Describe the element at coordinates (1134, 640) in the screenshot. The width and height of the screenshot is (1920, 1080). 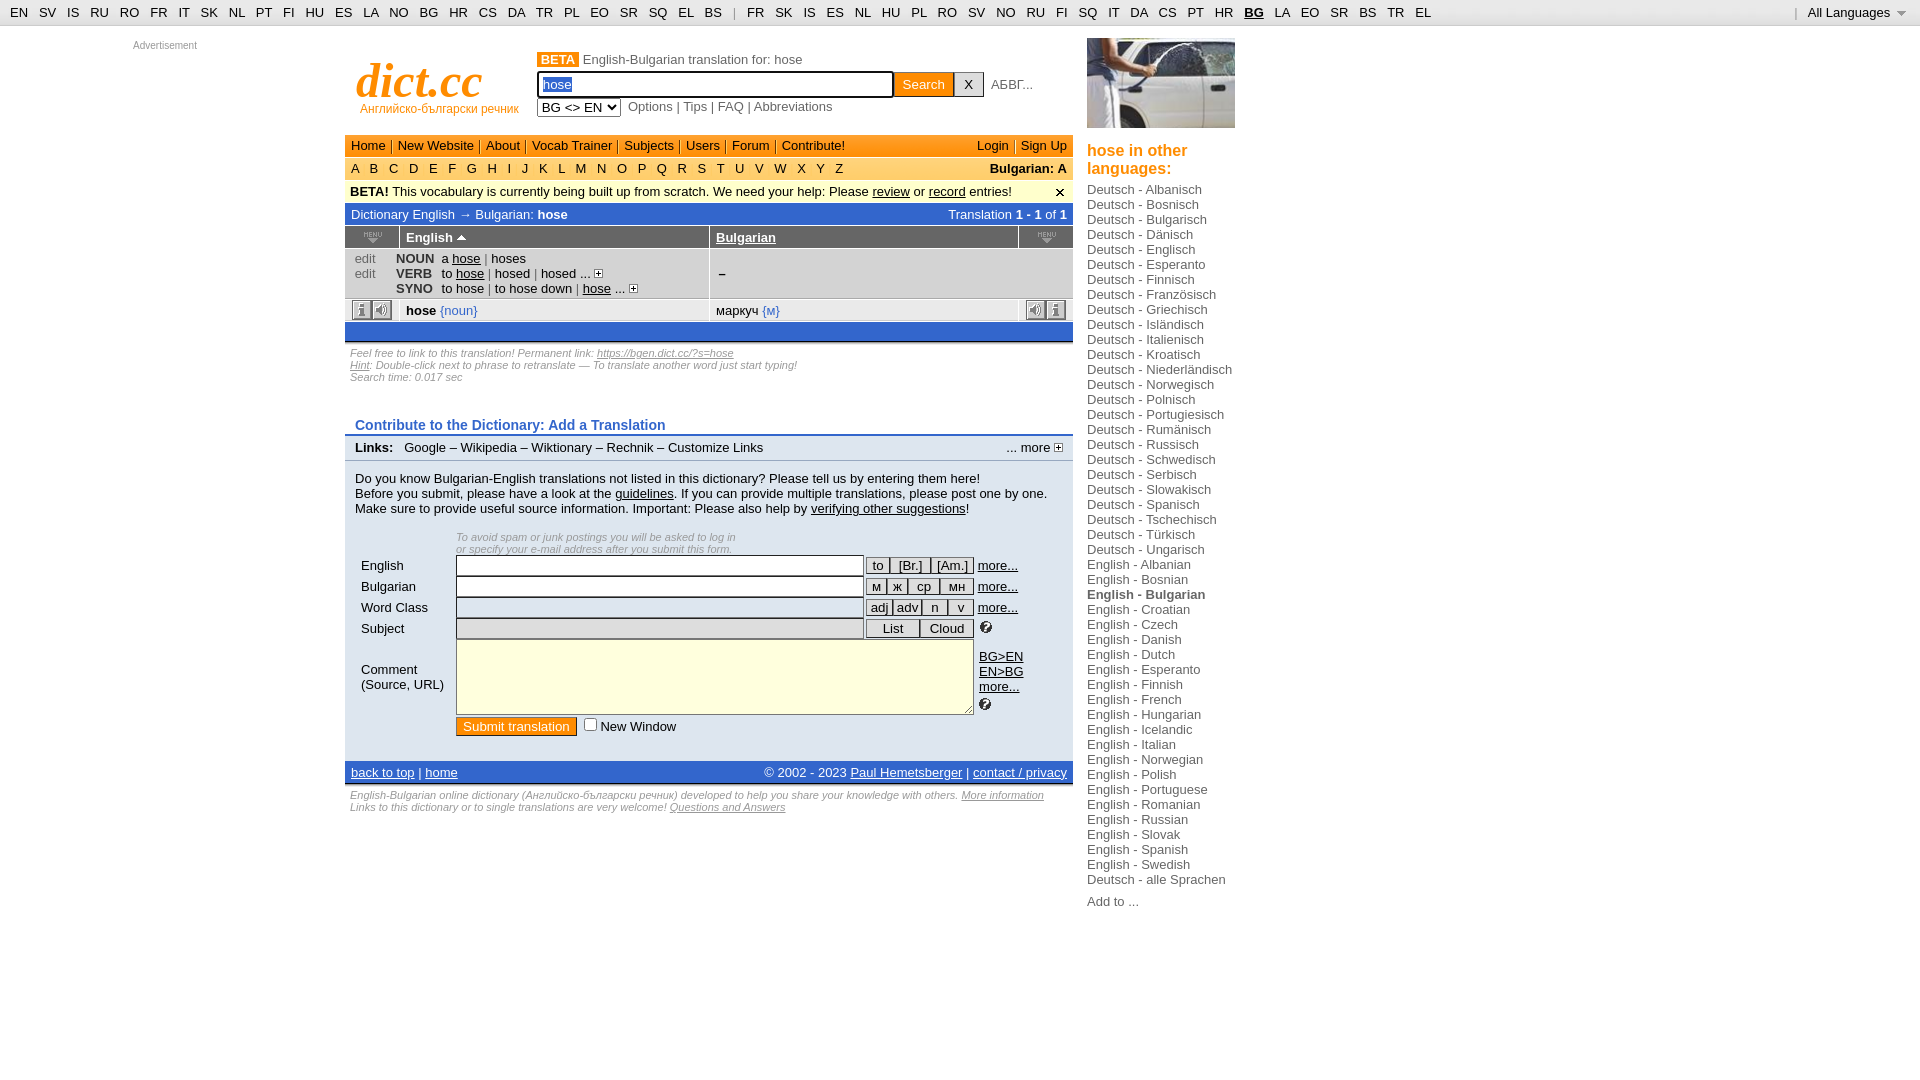
I see `English - Danish` at that location.